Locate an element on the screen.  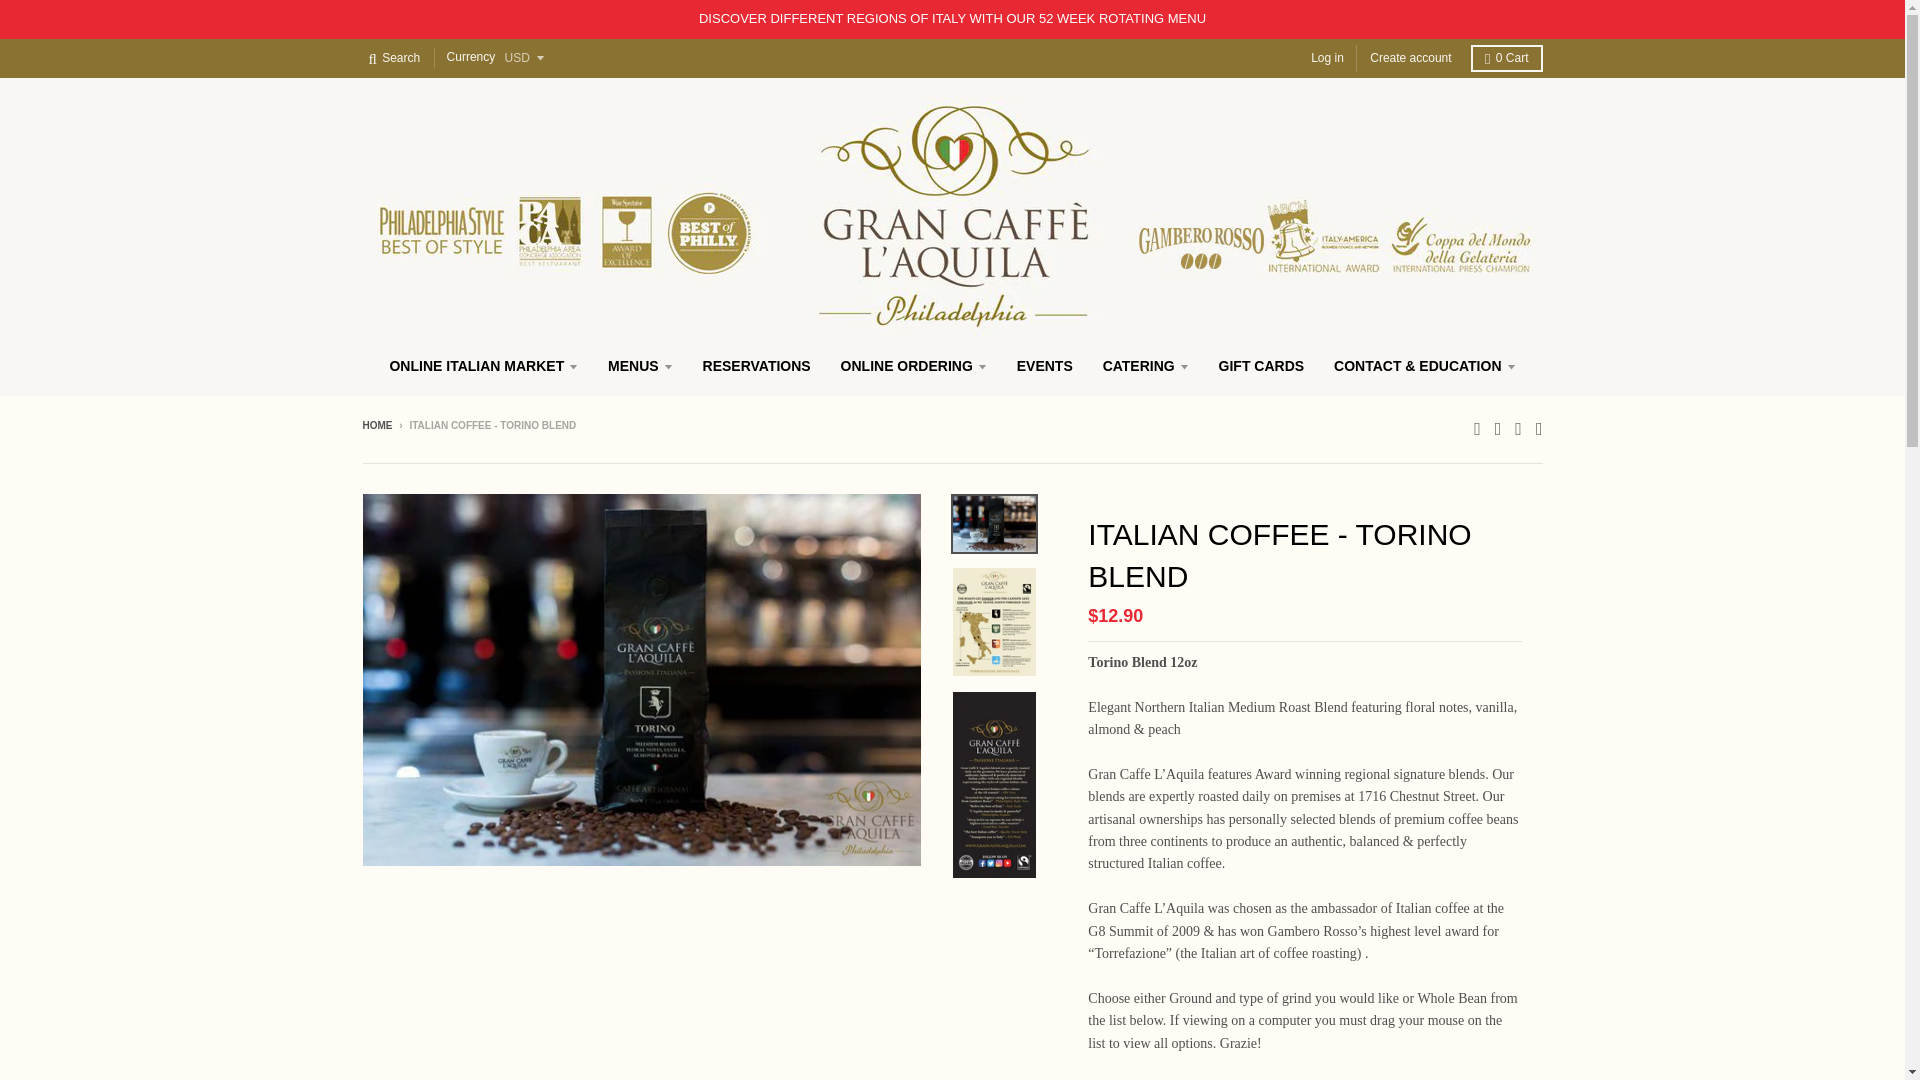
Create account is located at coordinates (1410, 58).